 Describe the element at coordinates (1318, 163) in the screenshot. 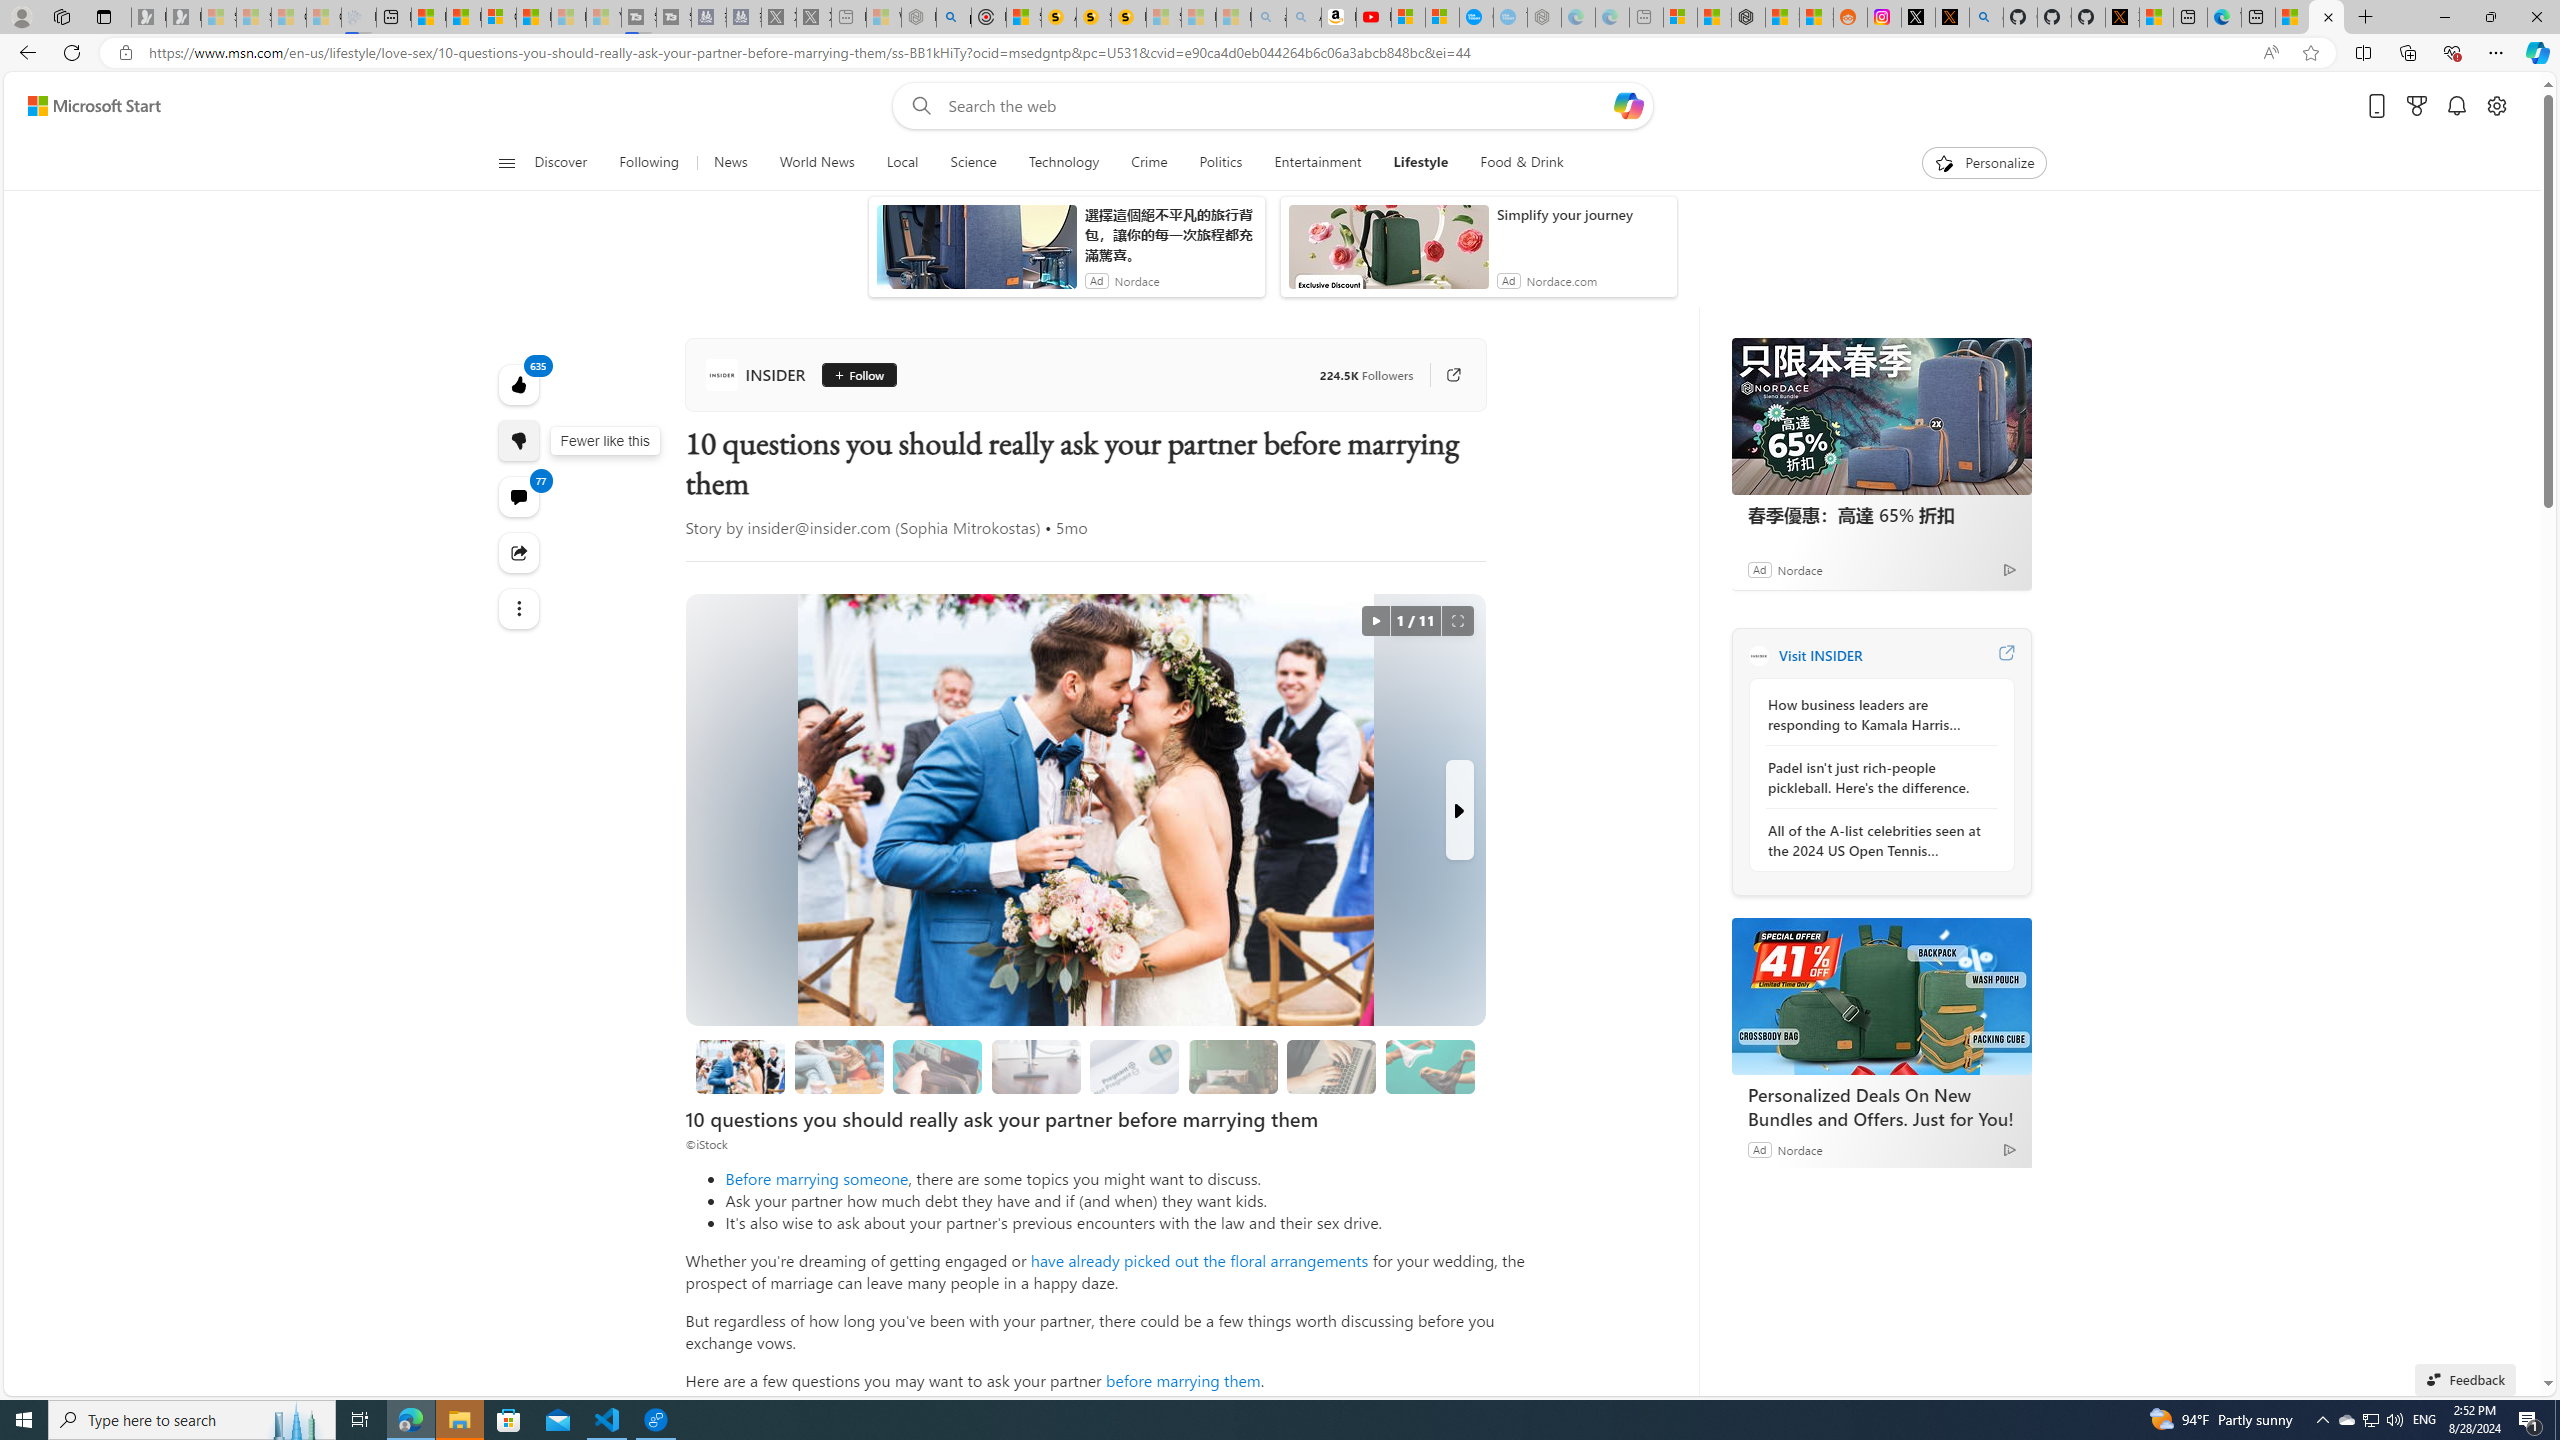

I see `Entertainment` at that location.